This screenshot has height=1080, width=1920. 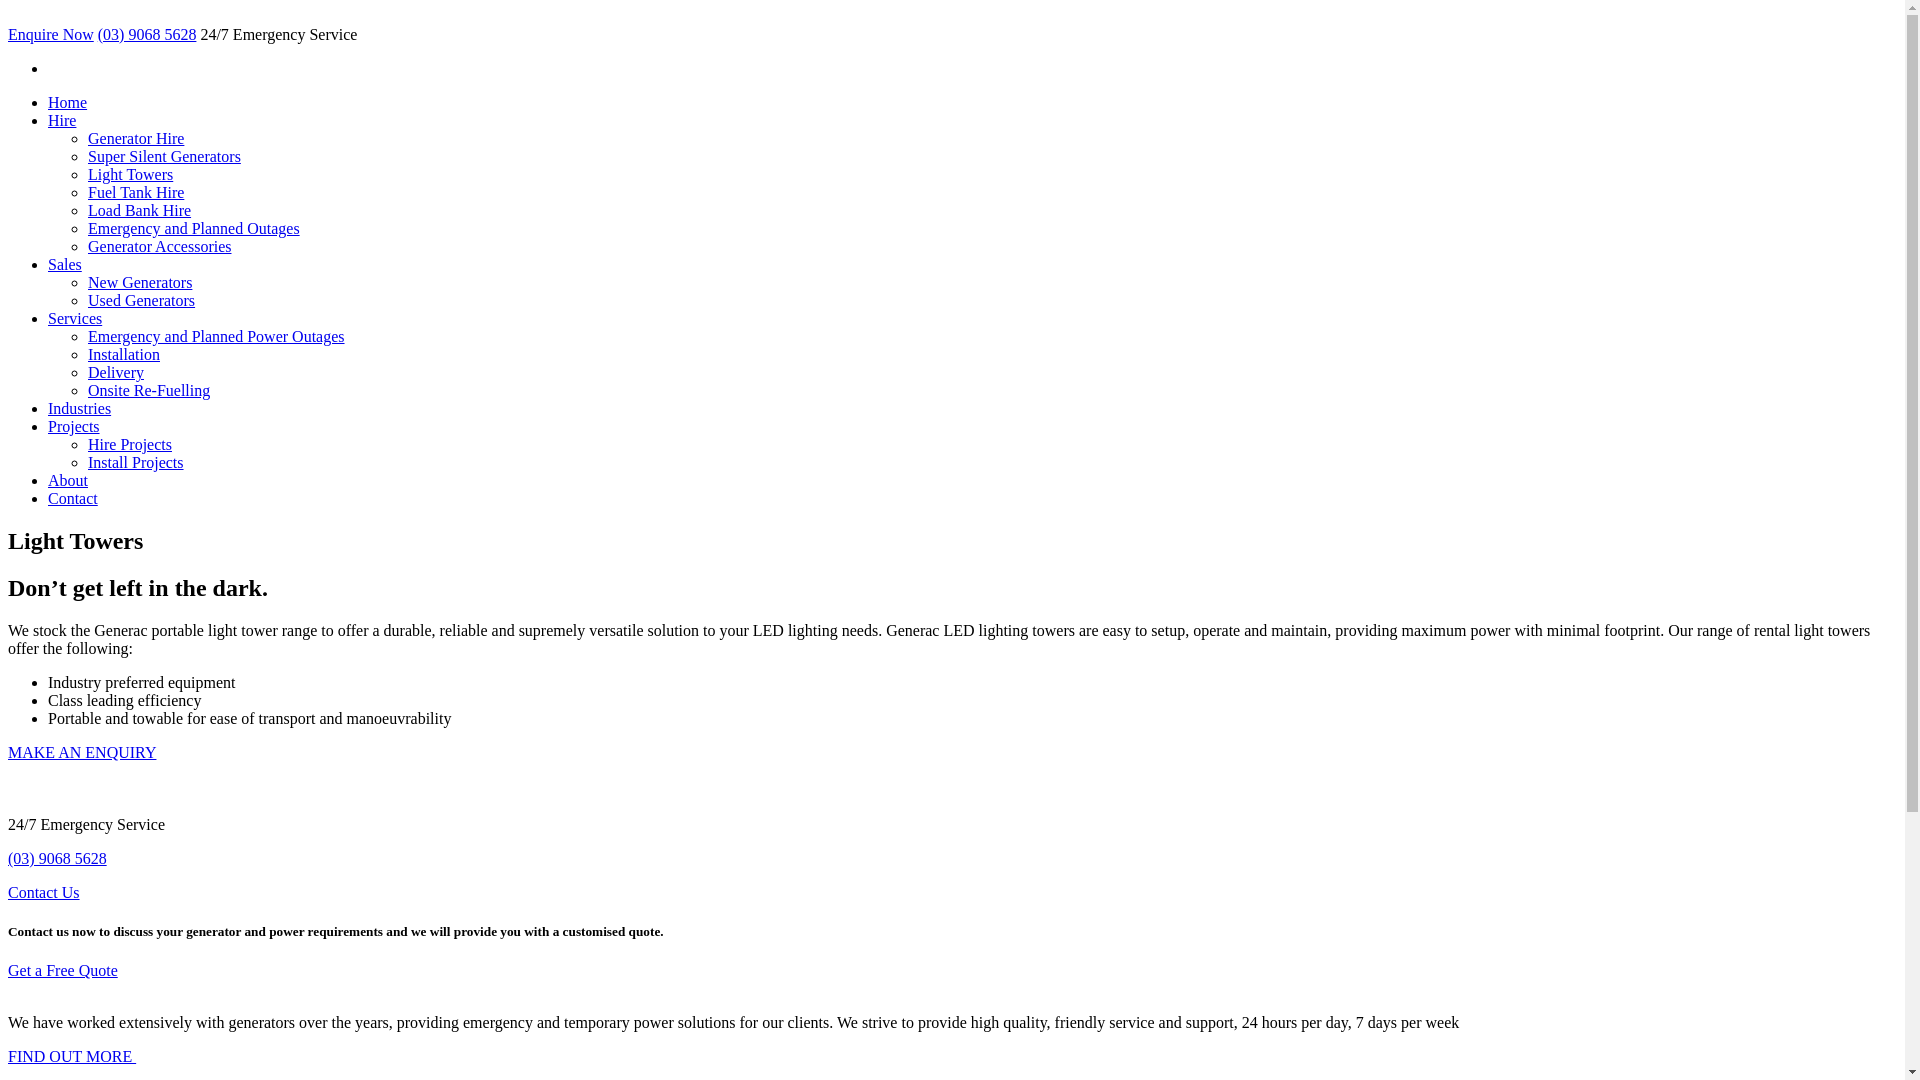 What do you see at coordinates (65, 264) in the screenshot?
I see `Sales` at bounding box center [65, 264].